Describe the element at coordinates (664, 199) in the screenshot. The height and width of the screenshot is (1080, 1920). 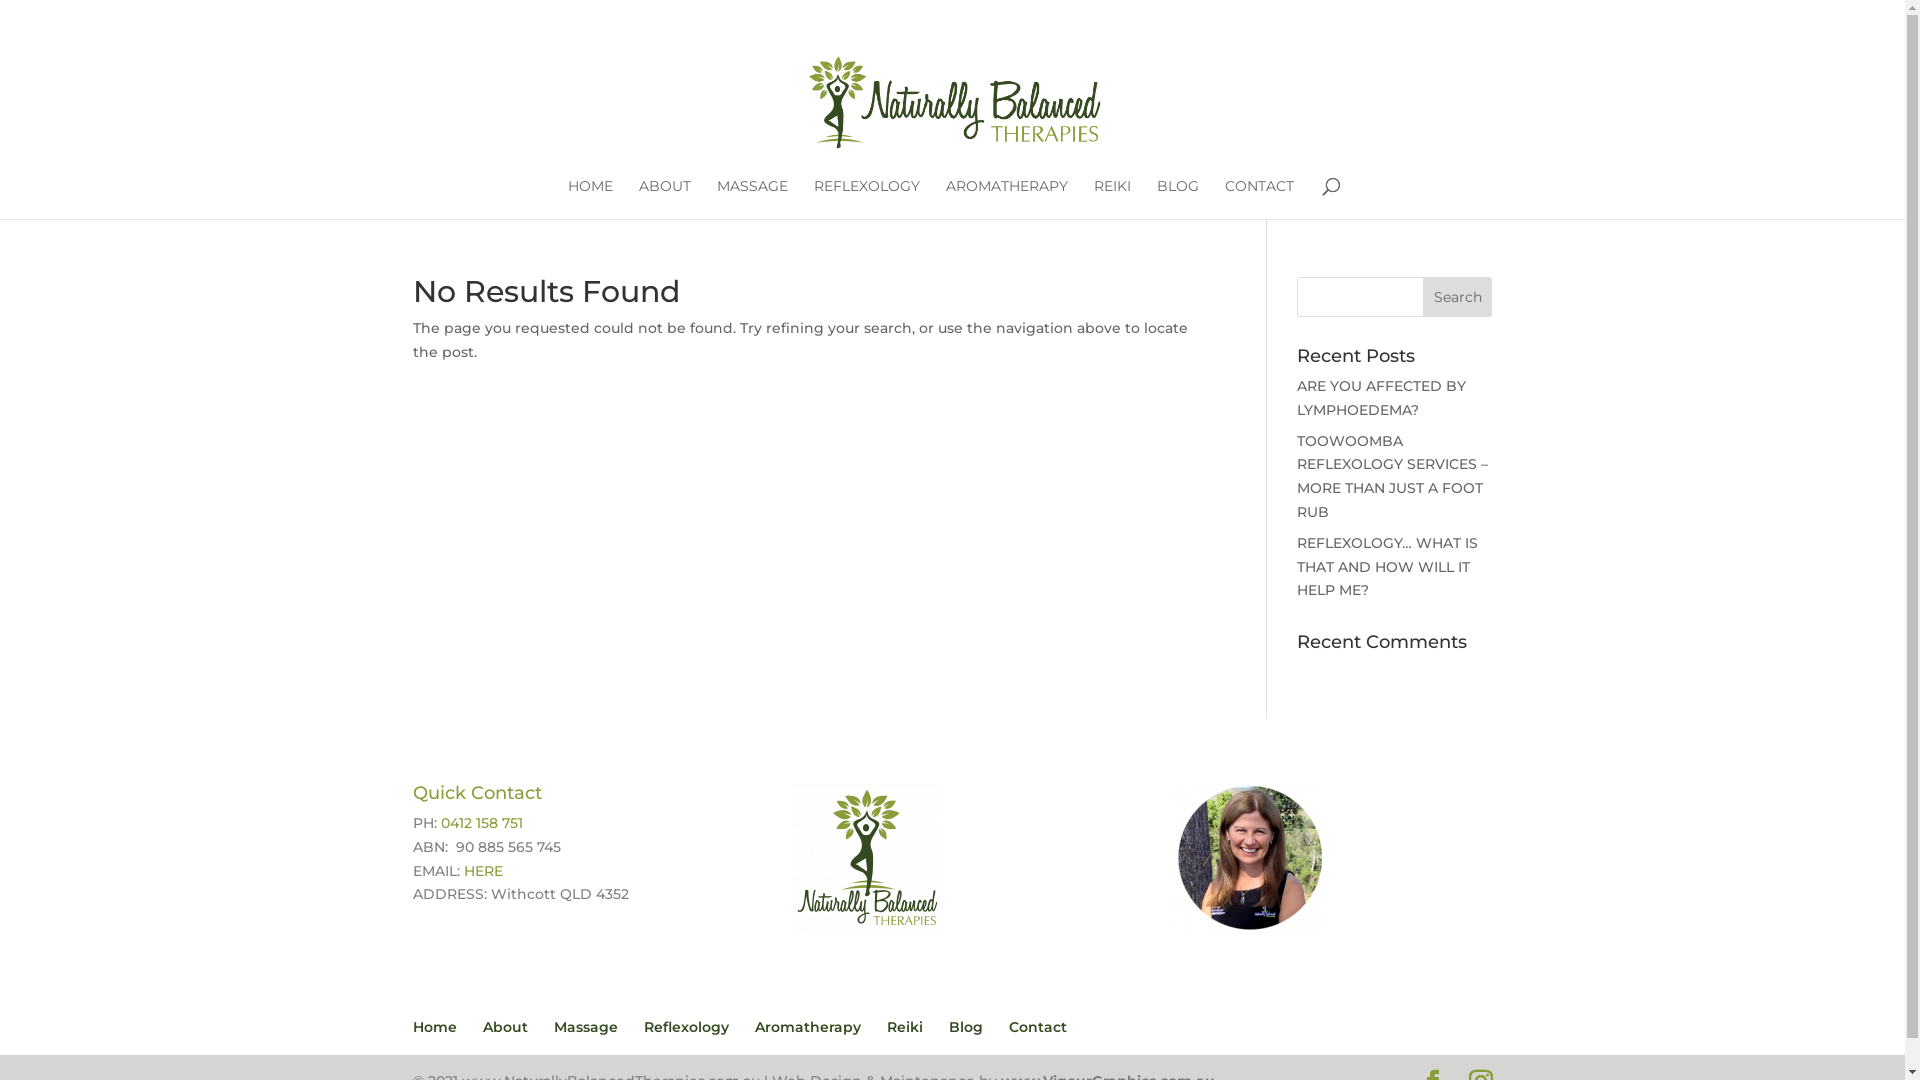
I see `ABOUT` at that location.